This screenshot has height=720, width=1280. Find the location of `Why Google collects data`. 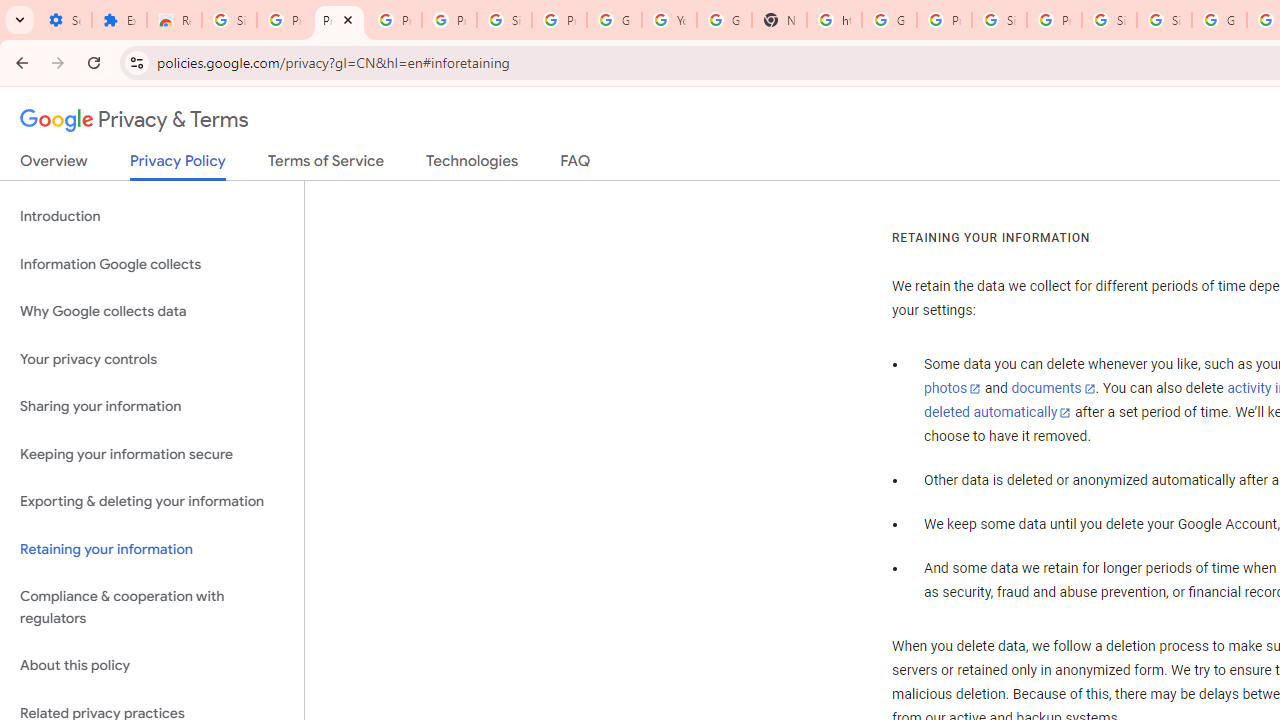

Why Google collects data is located at coordinates (152, 312).